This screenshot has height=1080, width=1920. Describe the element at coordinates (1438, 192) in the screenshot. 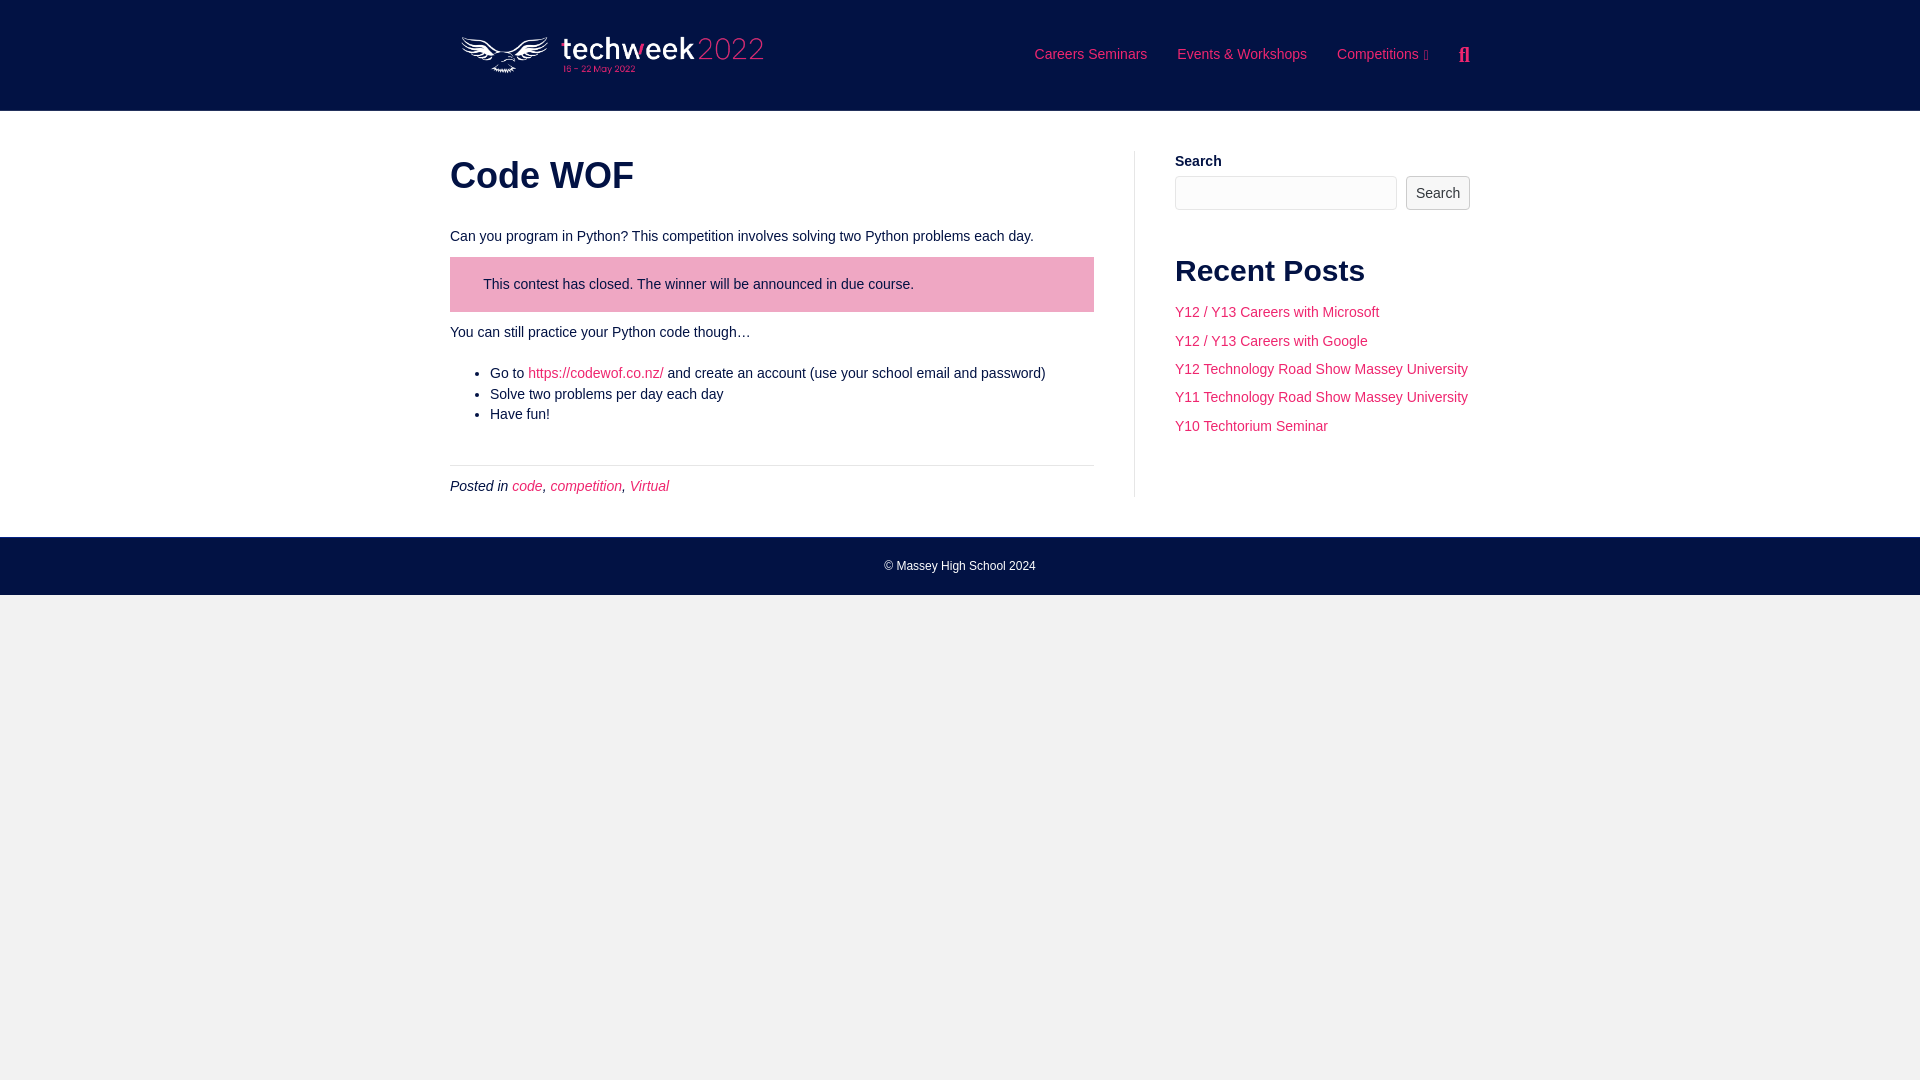

I see `Search` at that location.